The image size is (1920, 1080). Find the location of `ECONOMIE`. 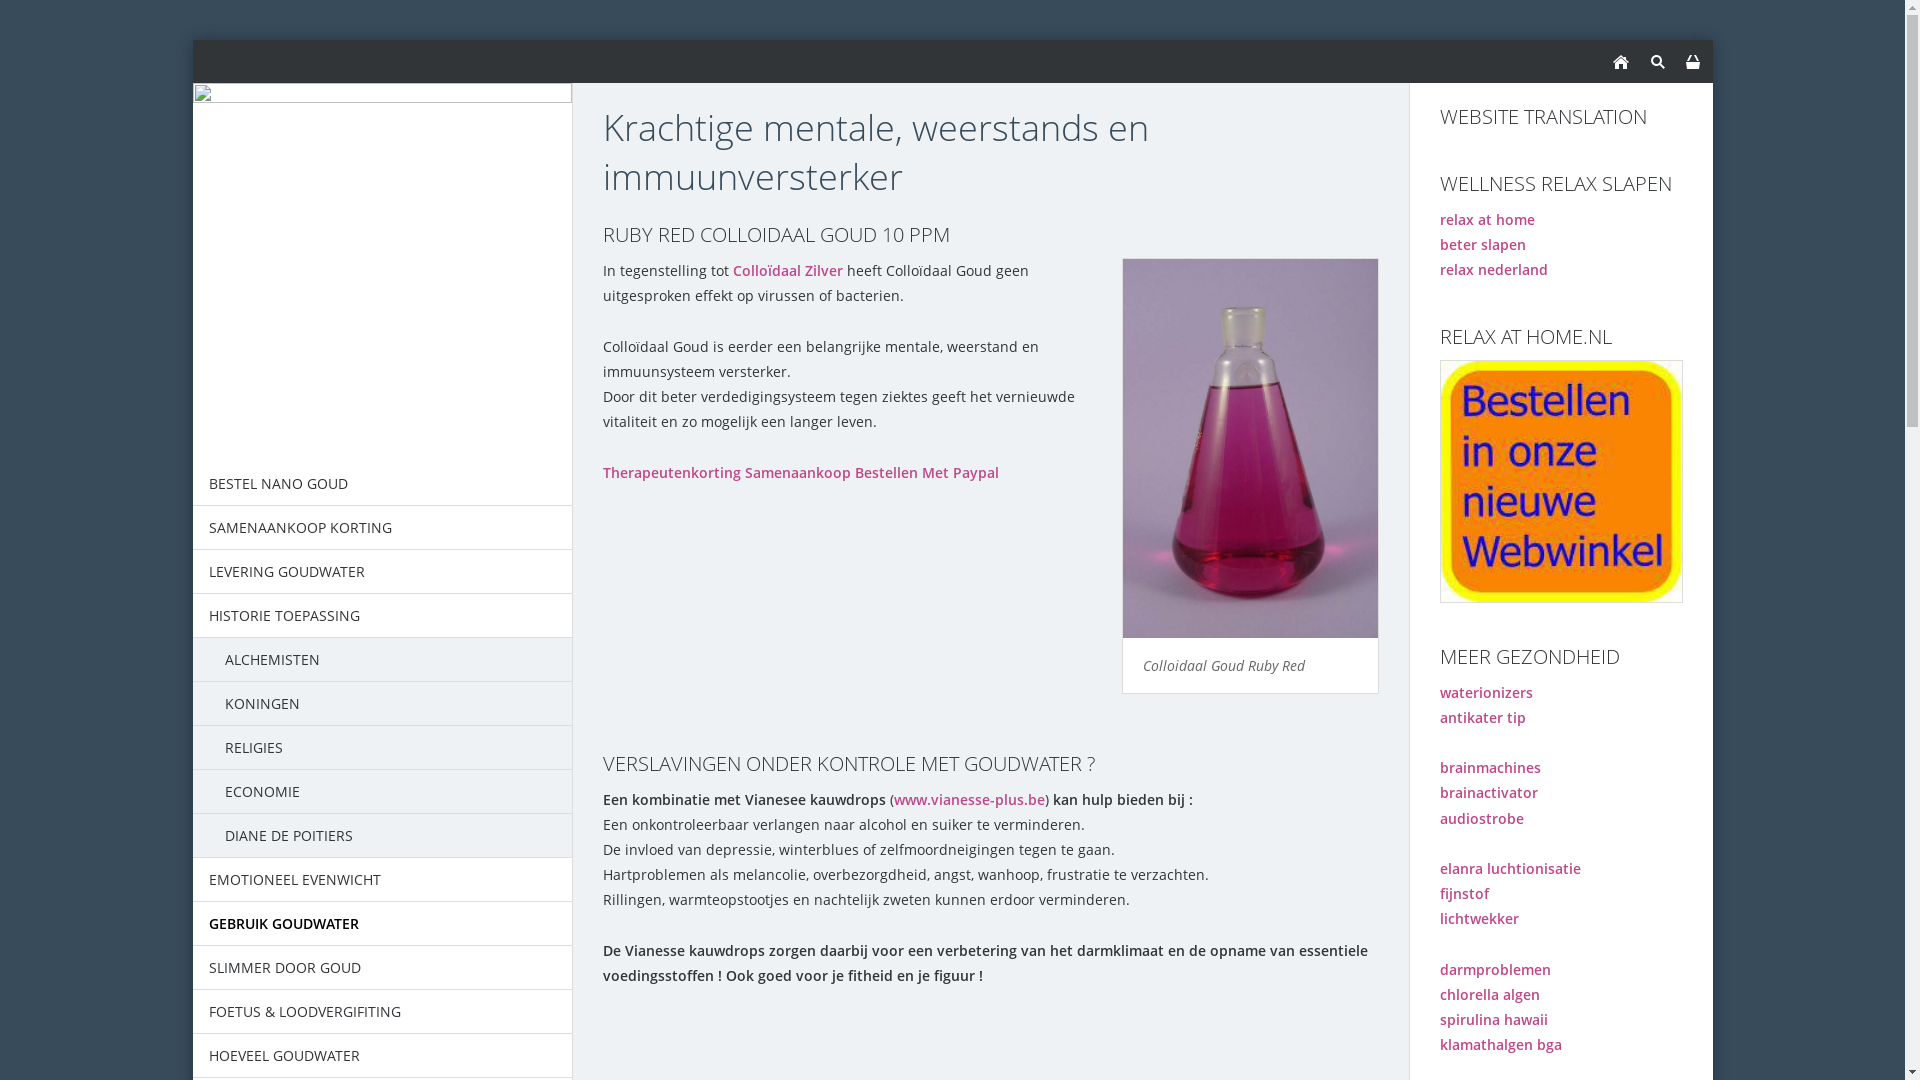

ECONOMIE is located at coordinates (382, 792).